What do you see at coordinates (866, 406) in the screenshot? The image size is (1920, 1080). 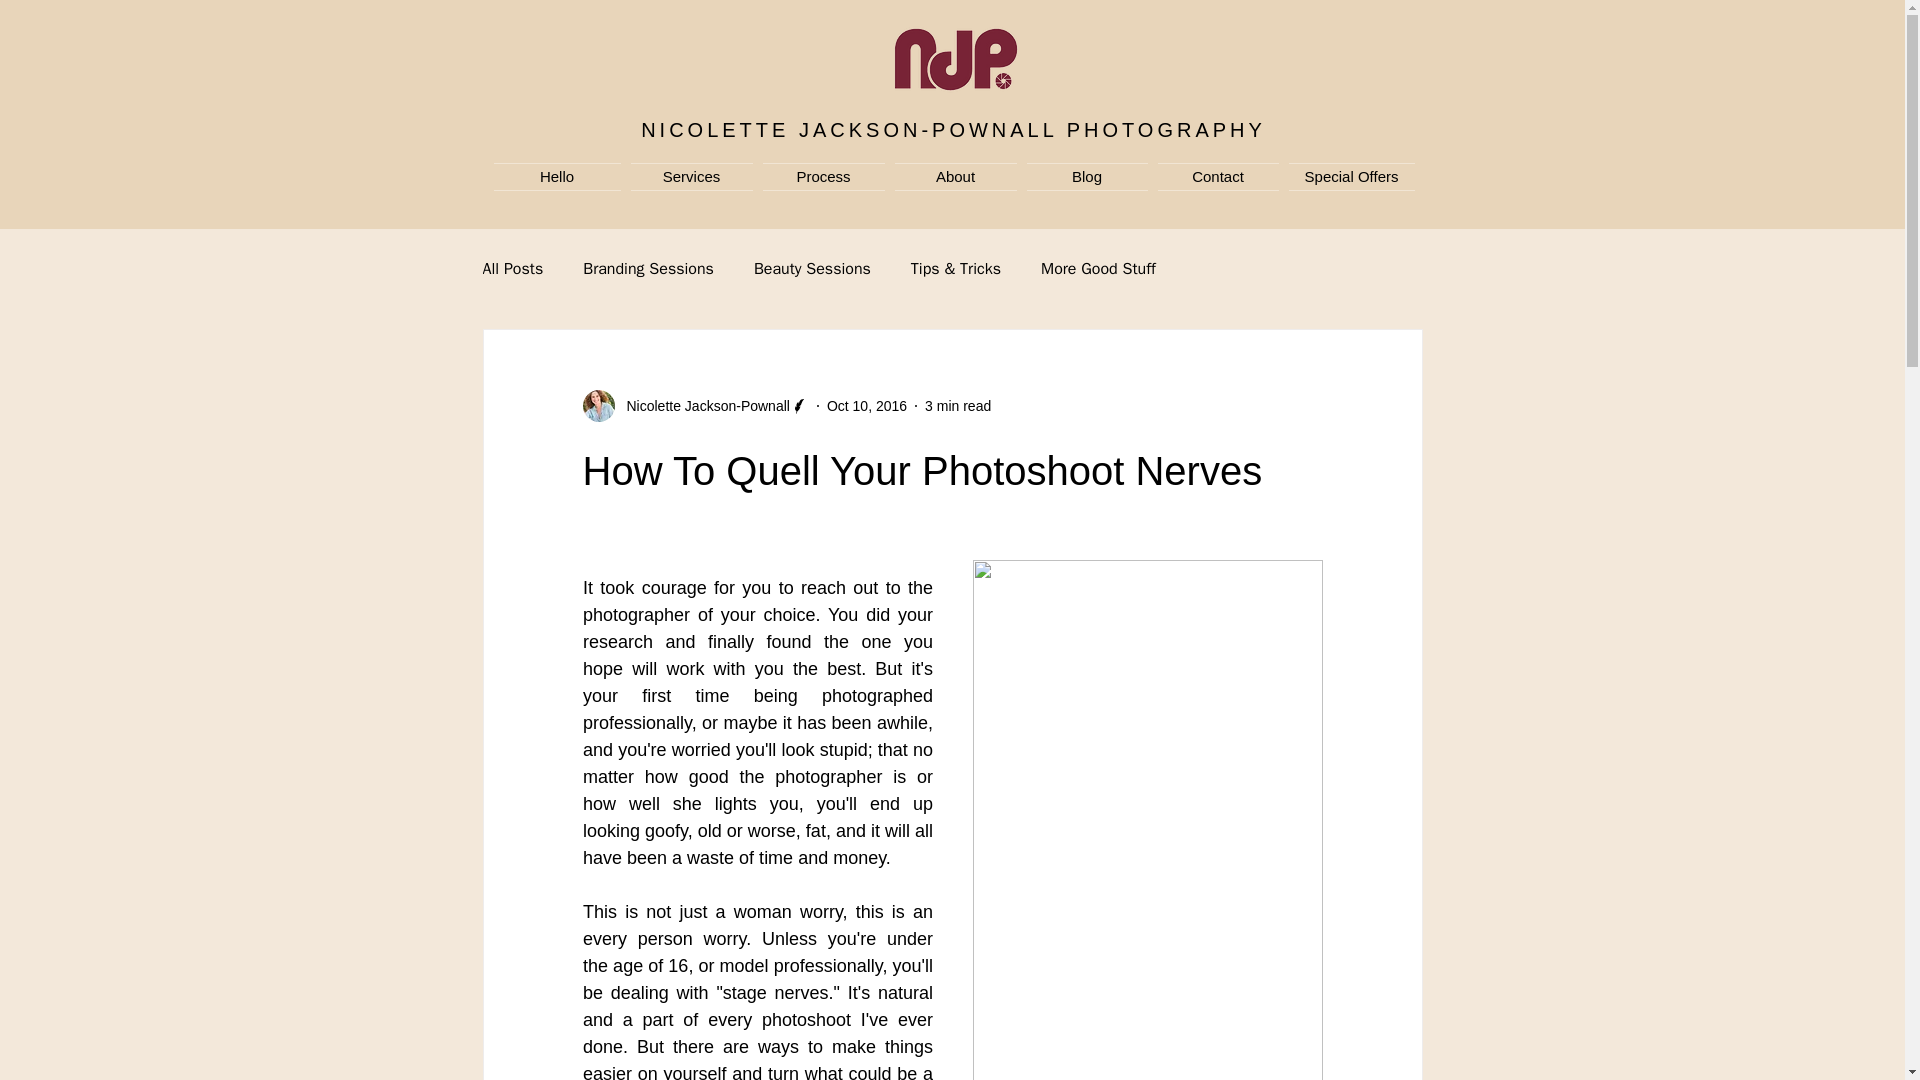 I see `Oct 10, 2016` at bounding box center [866, 406].